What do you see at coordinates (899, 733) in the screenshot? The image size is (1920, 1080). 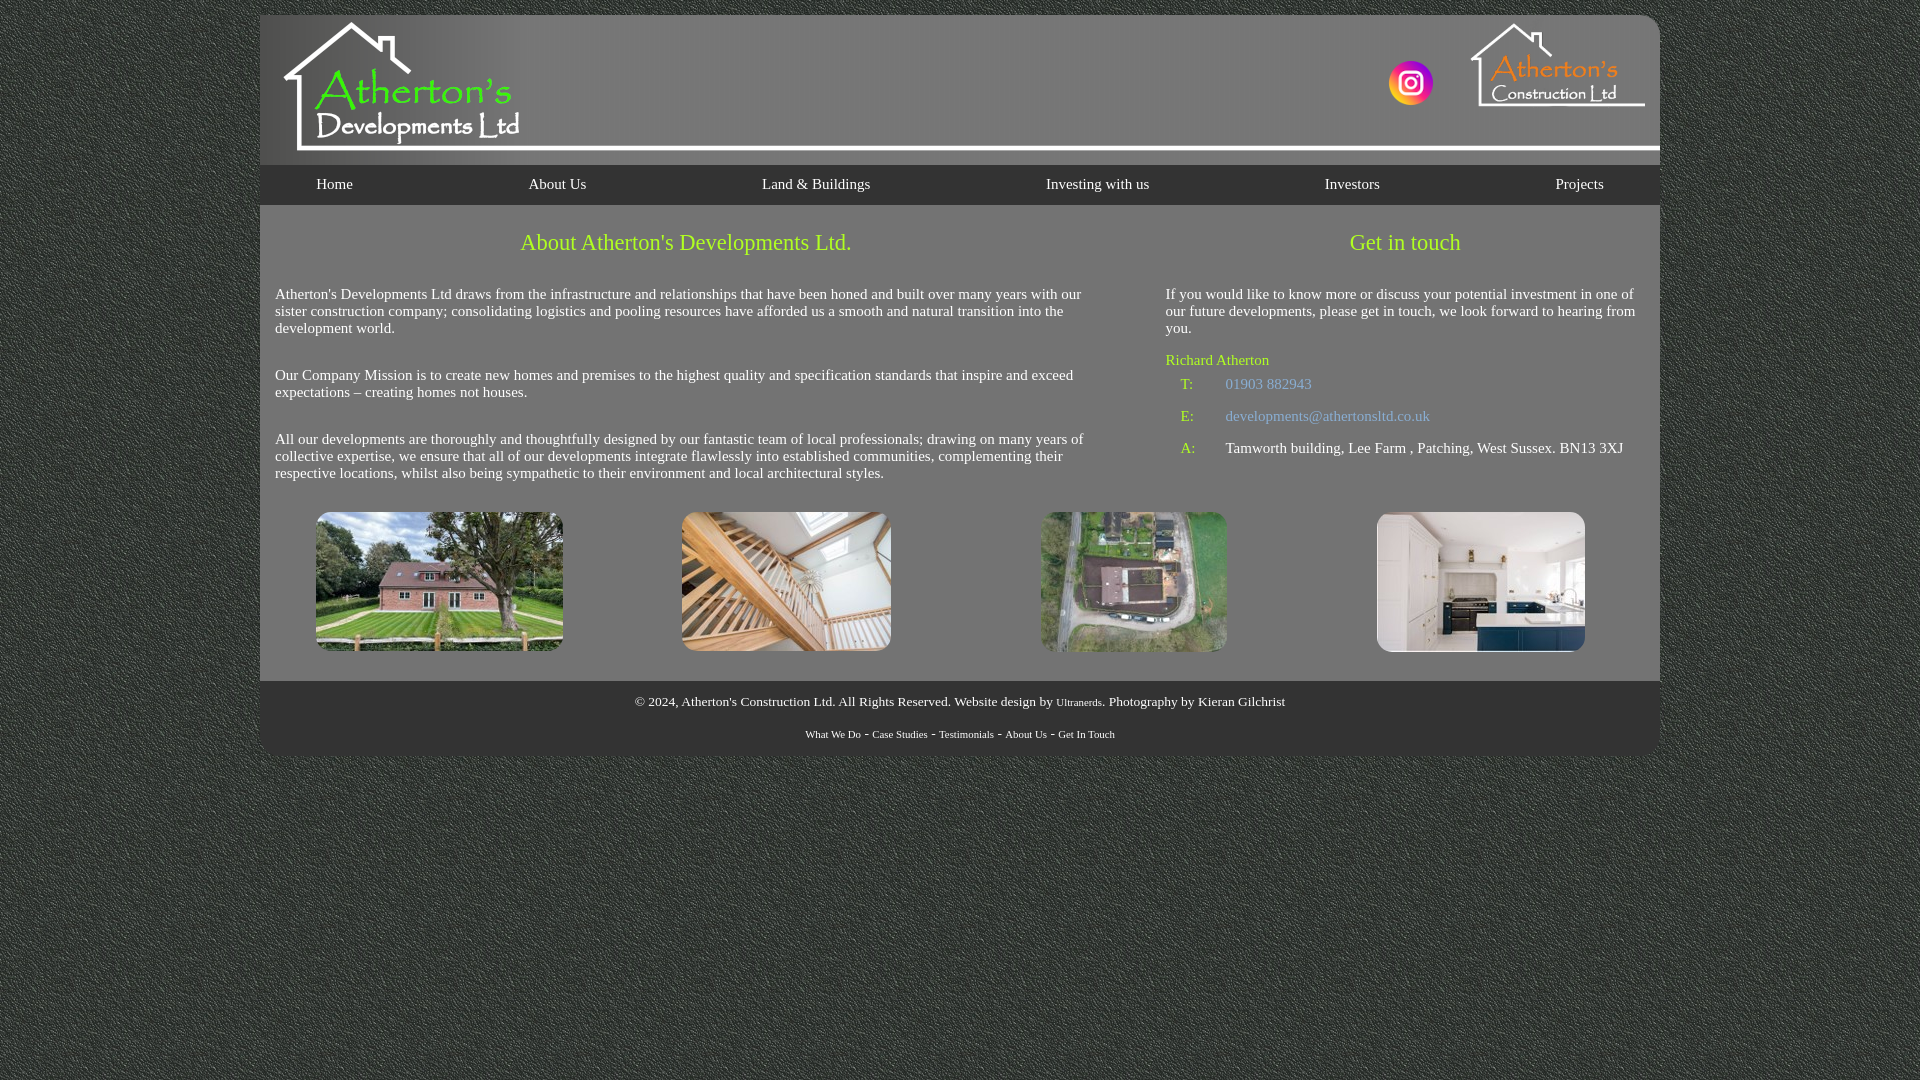 I see `Case Studies` at bounding box center [899, 733].